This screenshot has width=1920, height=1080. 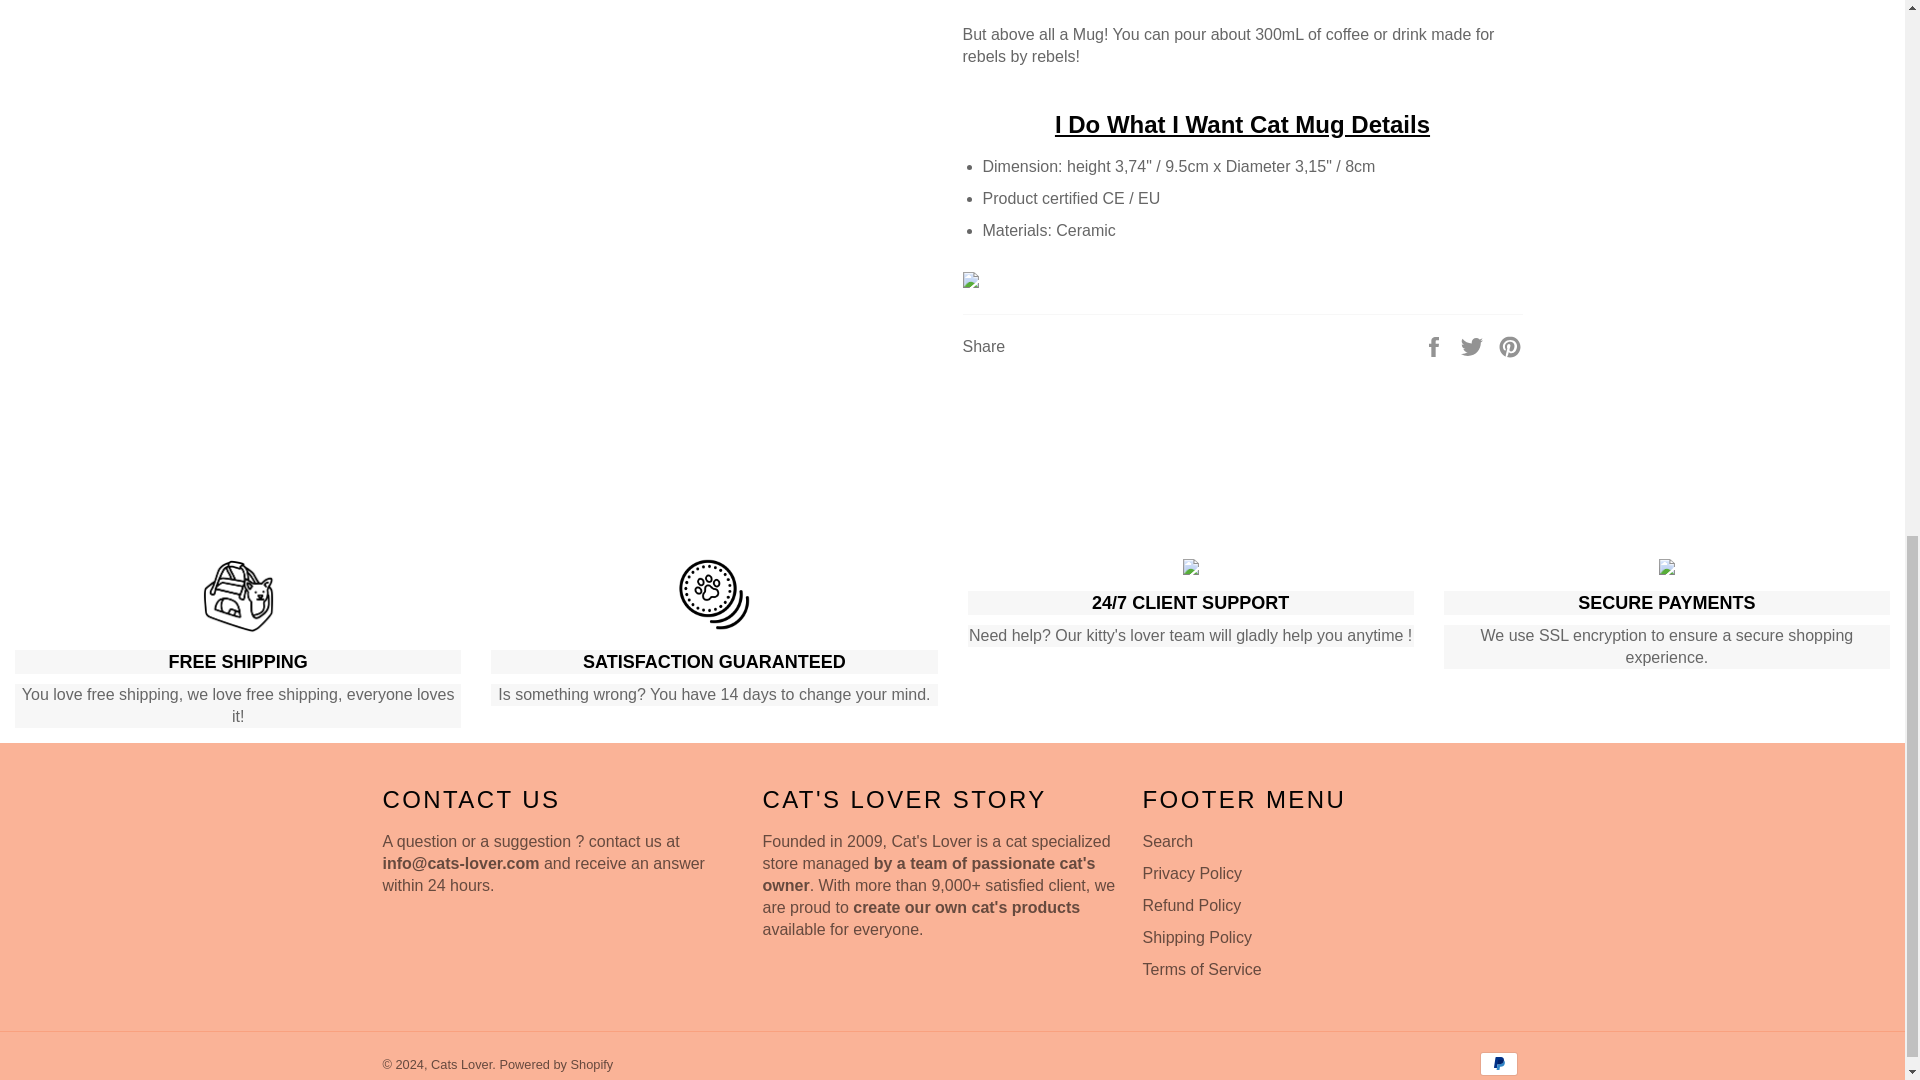 I want to click on Share on Facebook, so click(x=1436, y=345).